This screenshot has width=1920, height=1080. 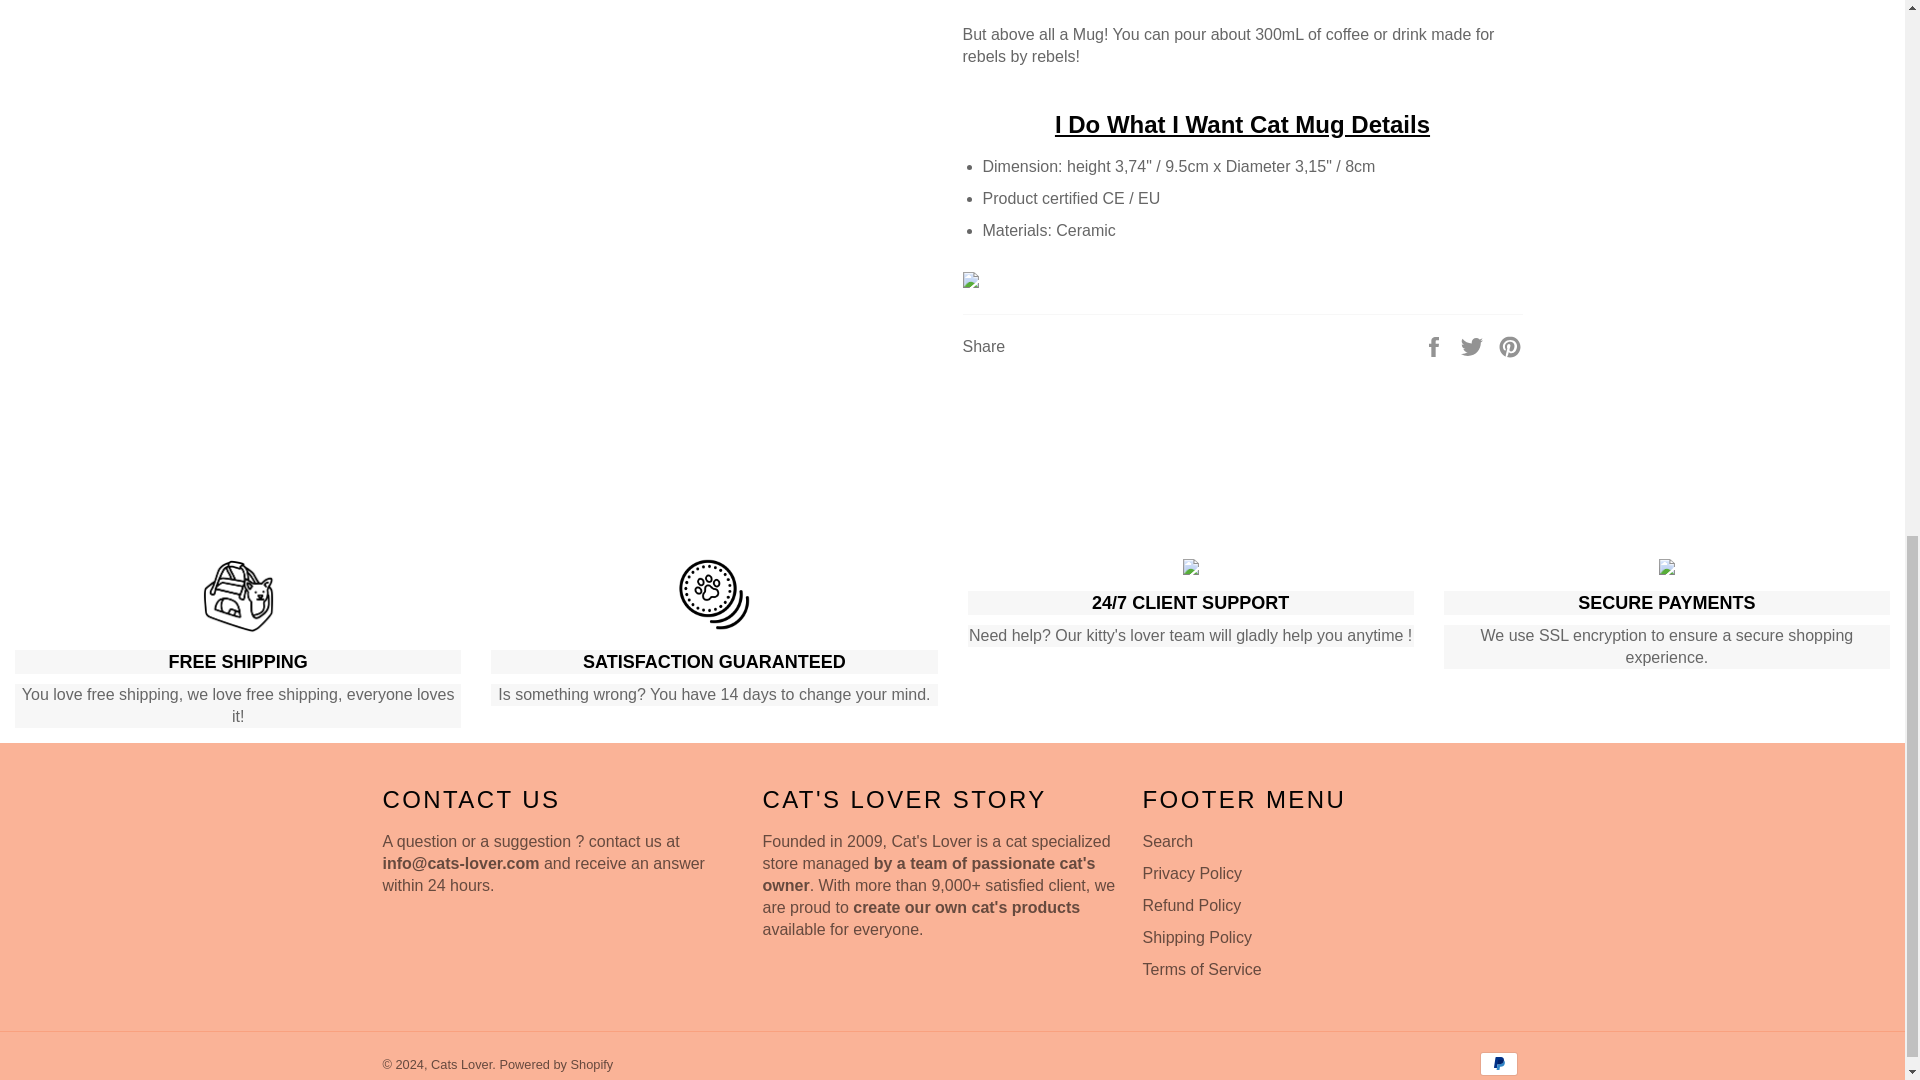 I want to click on Share on Facebook, so click(x=1436, y=345).